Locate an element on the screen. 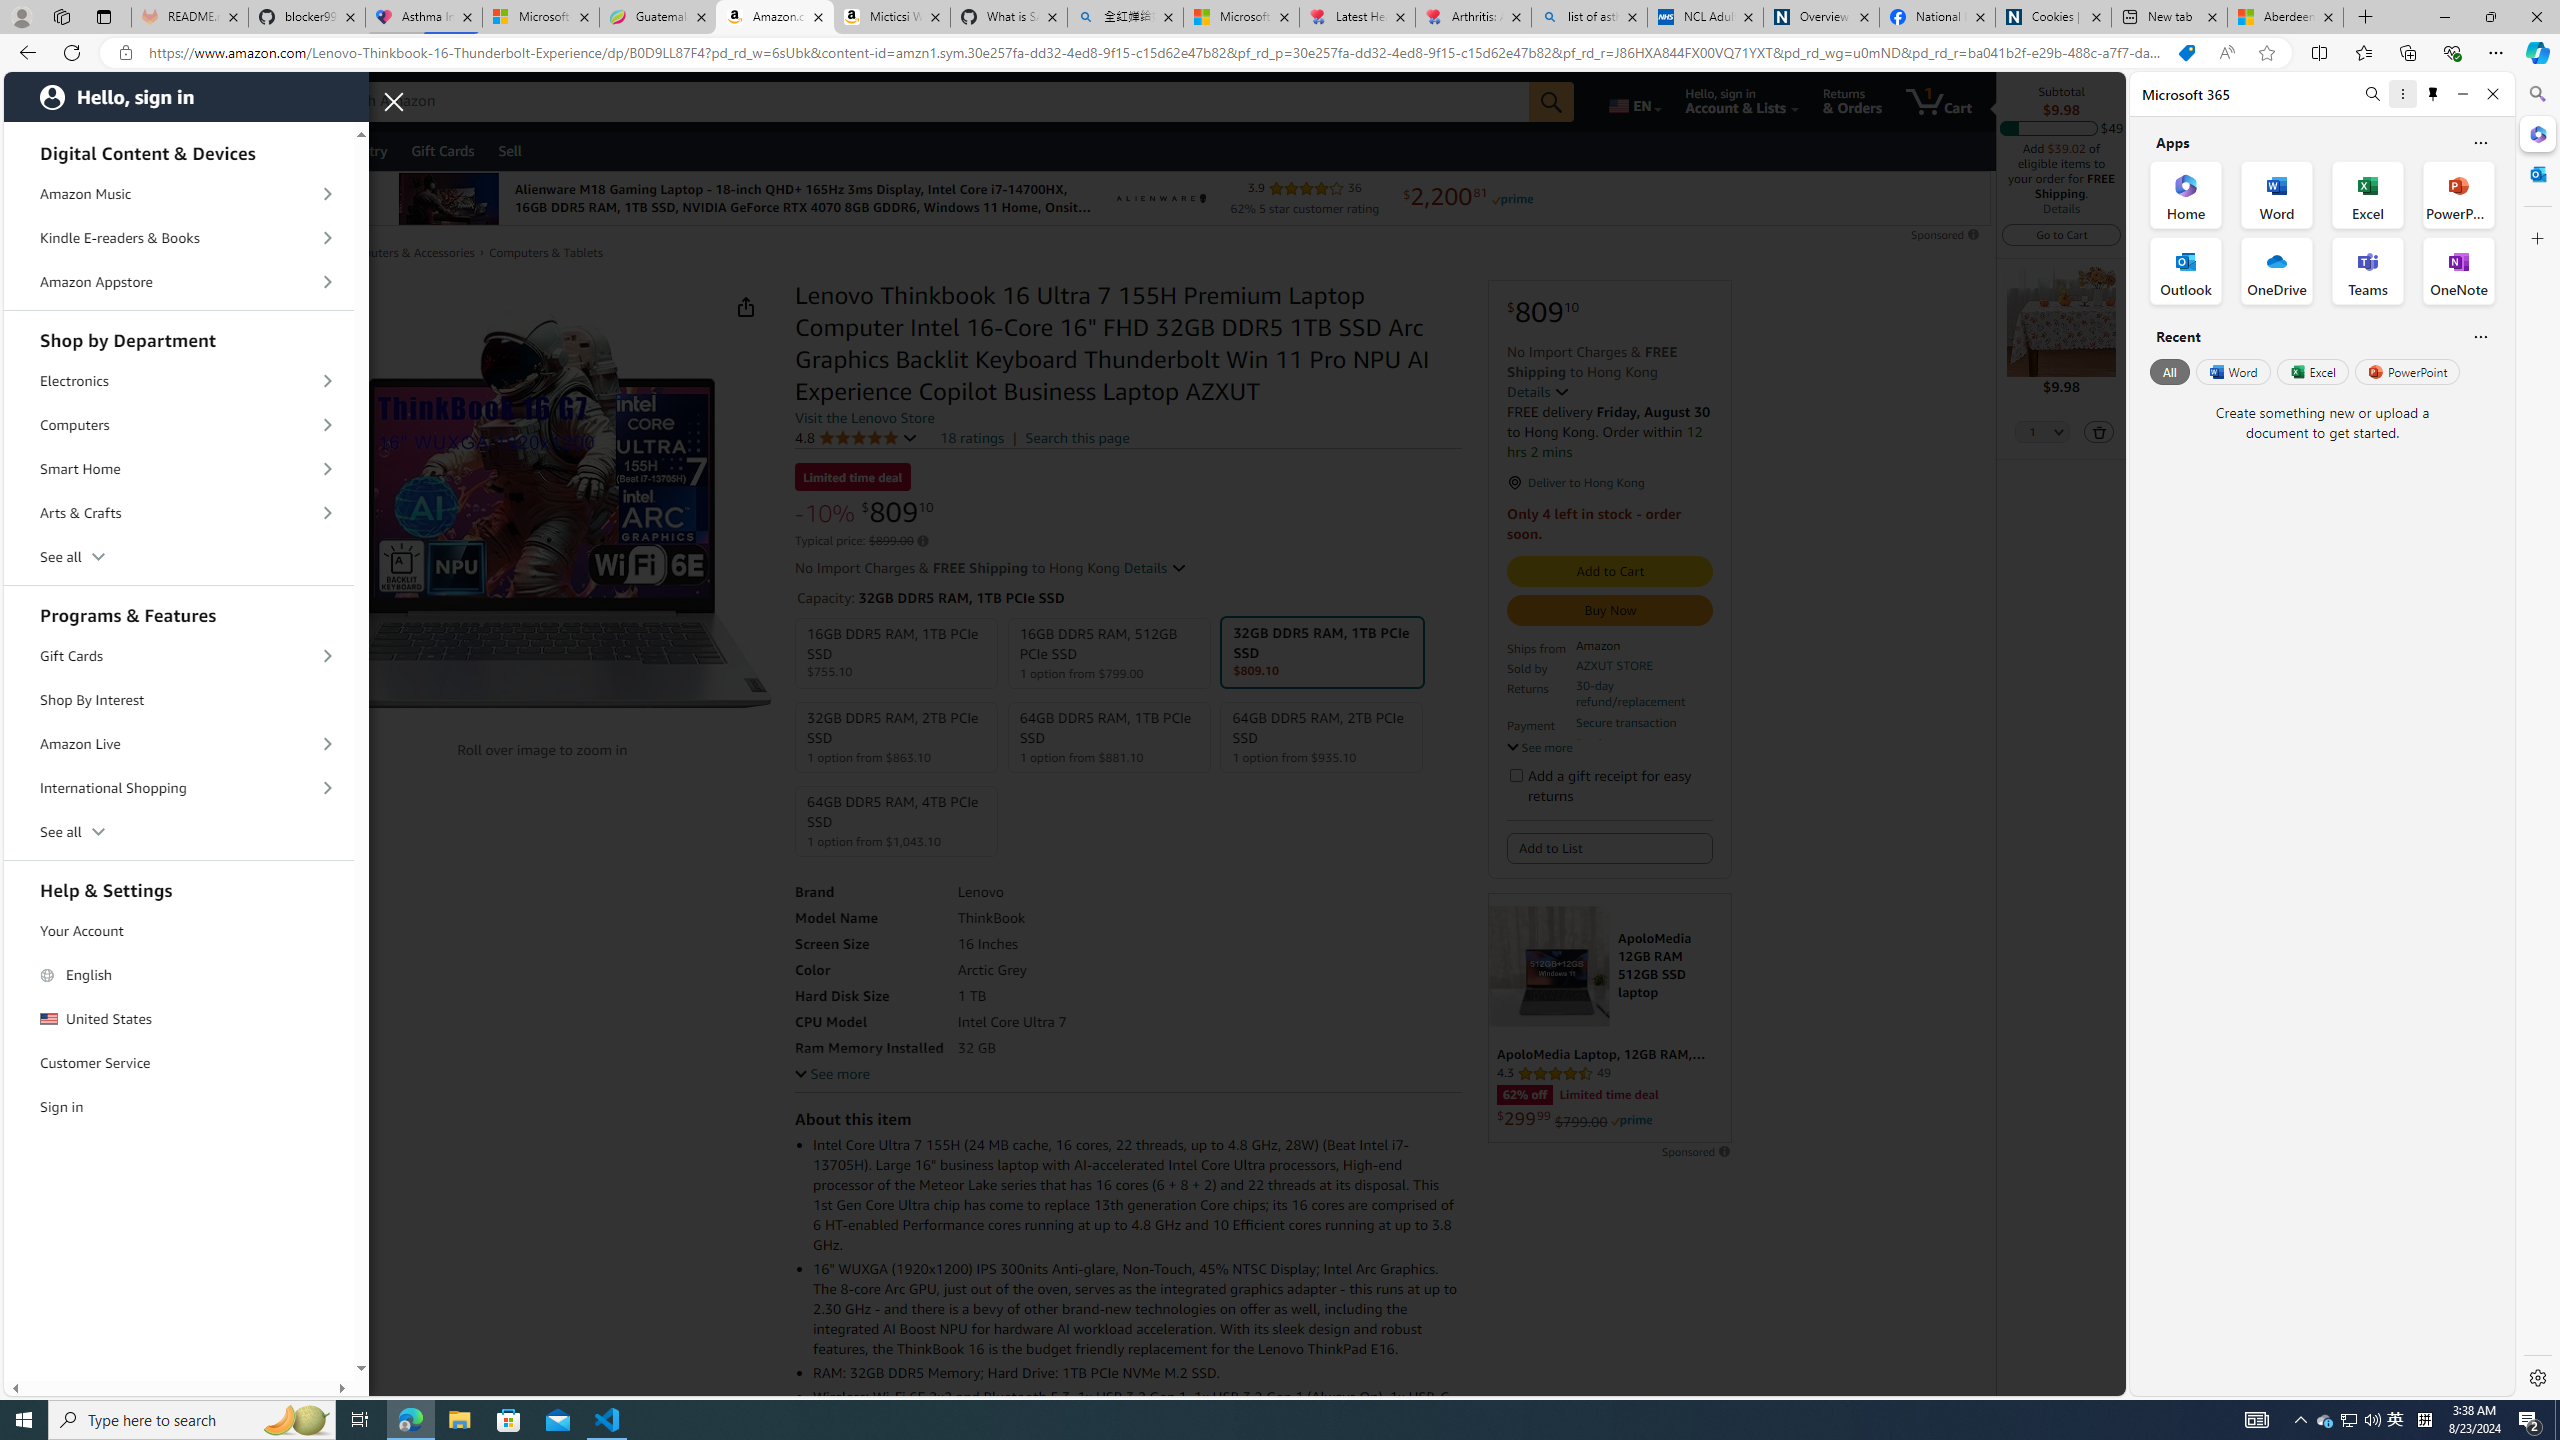 This screenshot has width=2560, height=1440. 16GB DDR5 RAM, 1TB PCIe SSD $755.10 is located at coordinates (897, 654).